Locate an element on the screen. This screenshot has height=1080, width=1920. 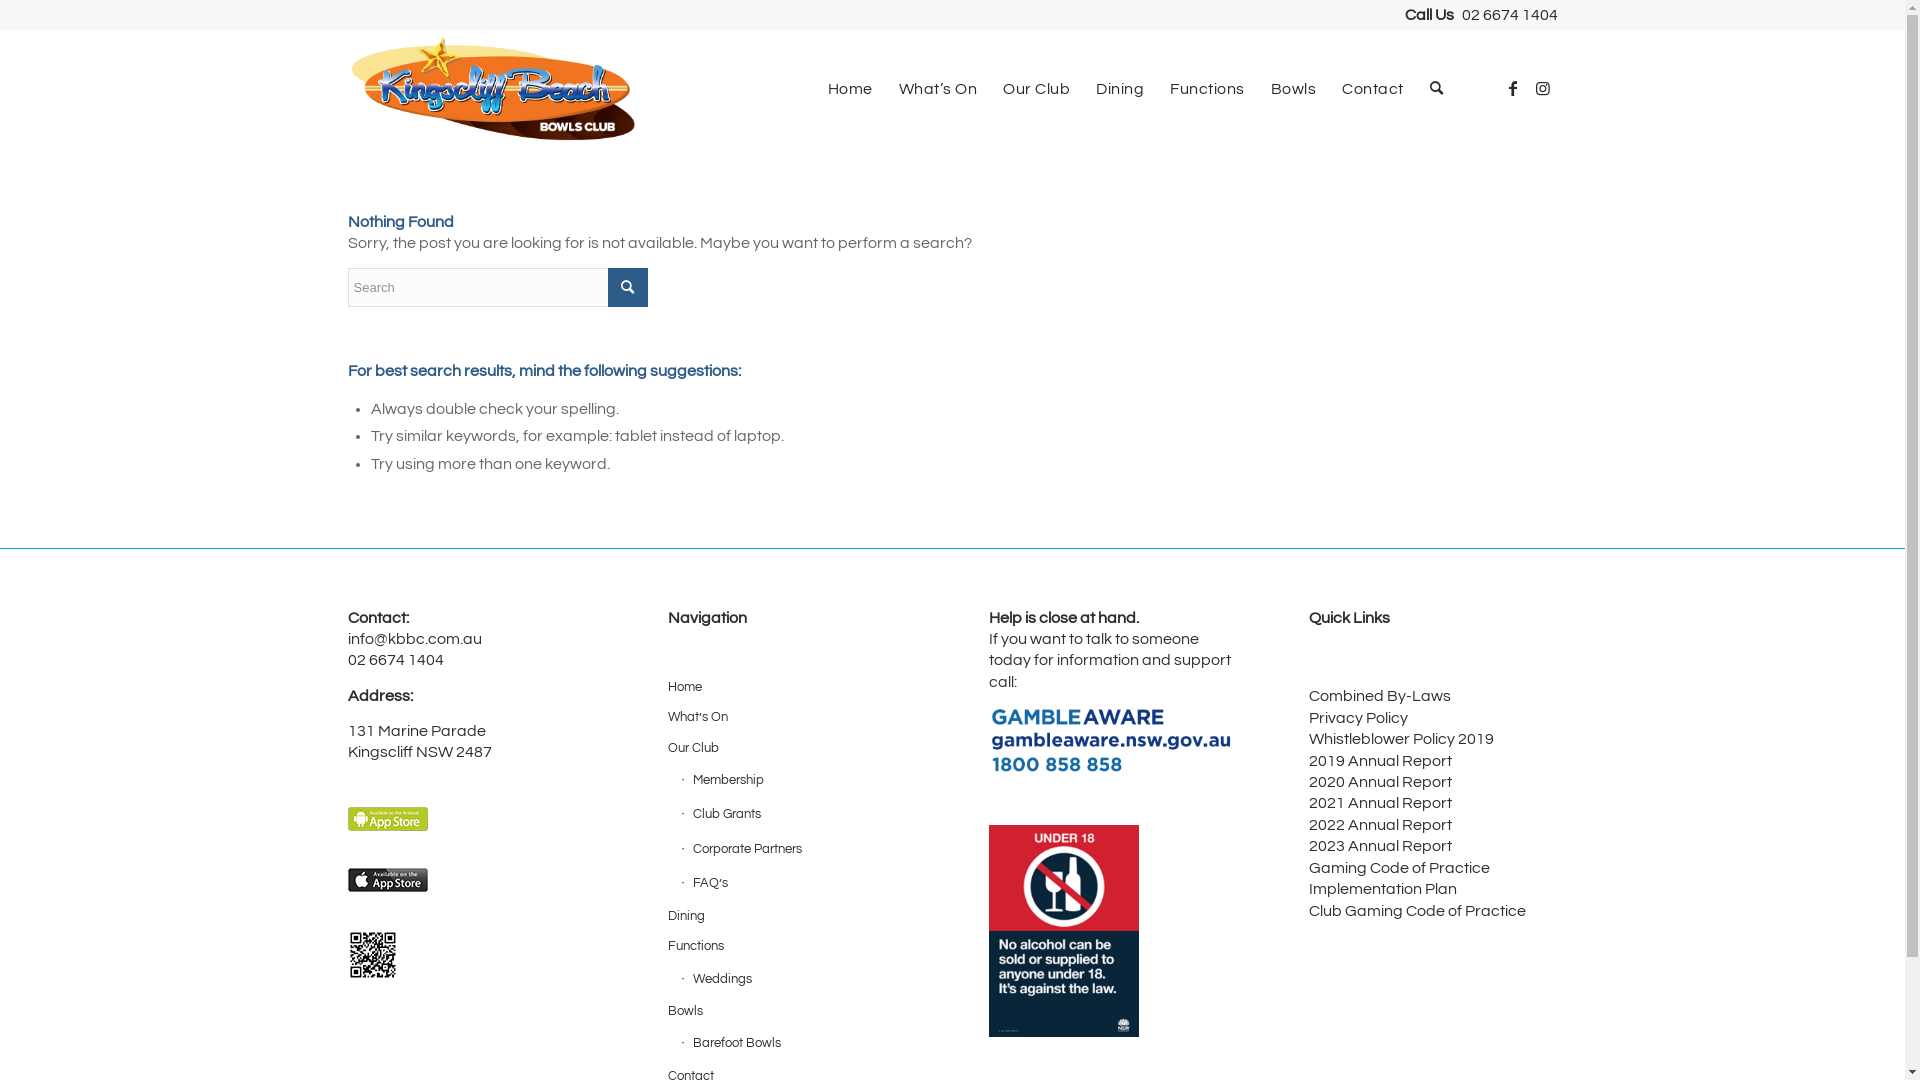
Club Gaming Code of Practice is located at coordinates (1418, 911).